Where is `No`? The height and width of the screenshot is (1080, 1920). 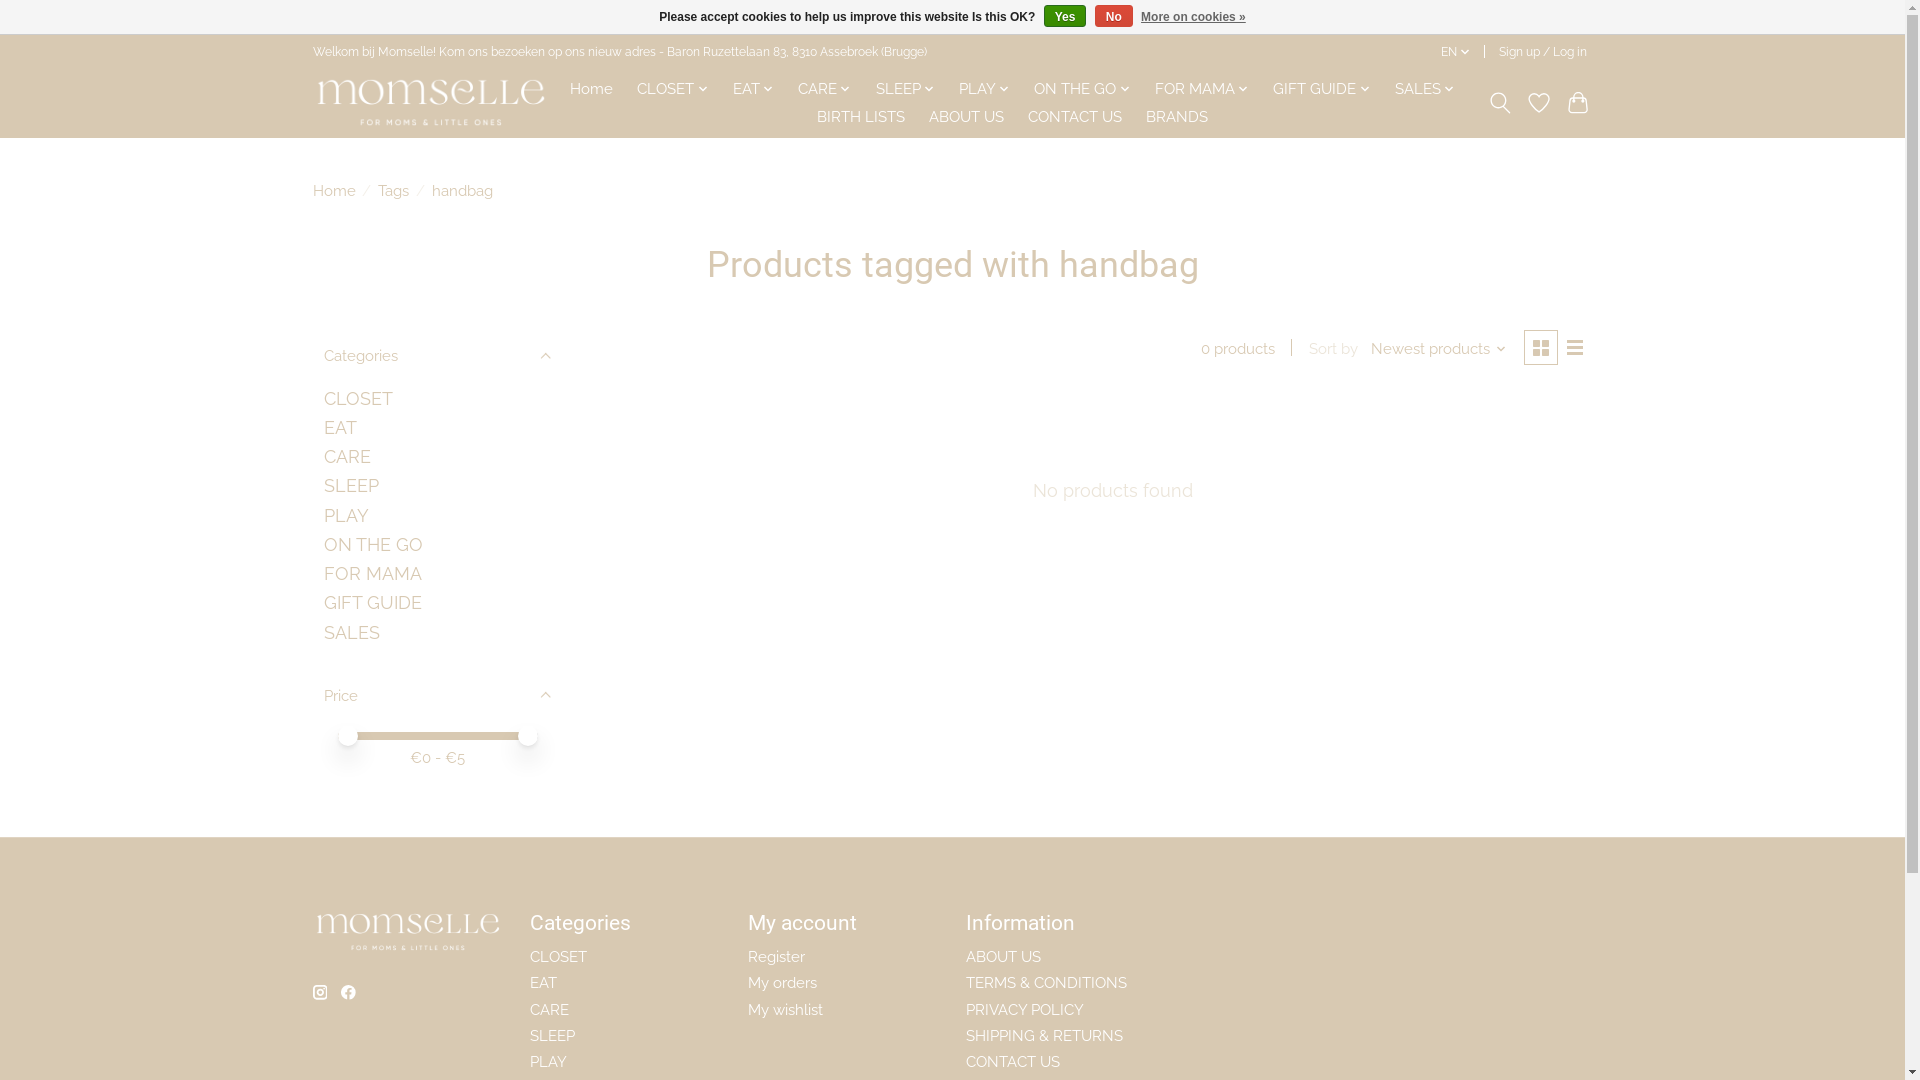 No is located at coordinates (1114, 16).